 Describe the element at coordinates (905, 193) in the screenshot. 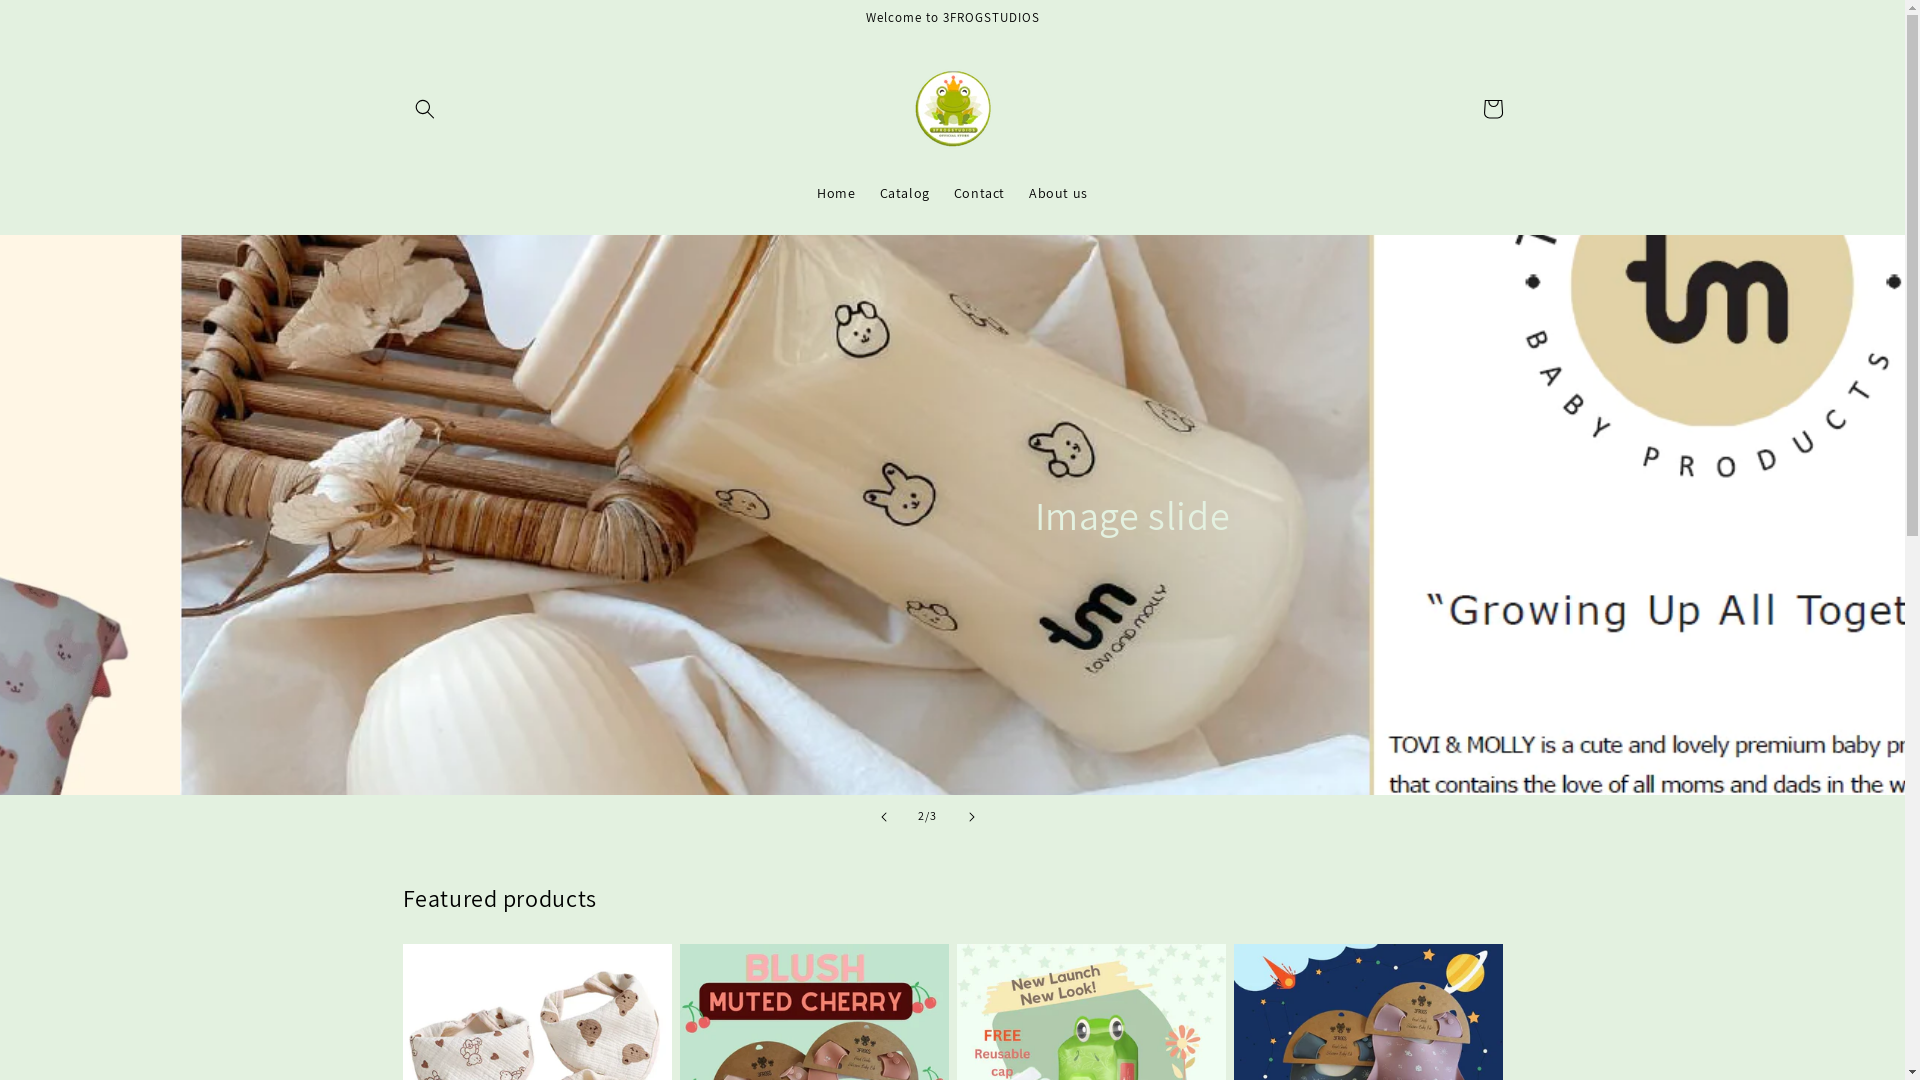

I see `Catalog` at that location.